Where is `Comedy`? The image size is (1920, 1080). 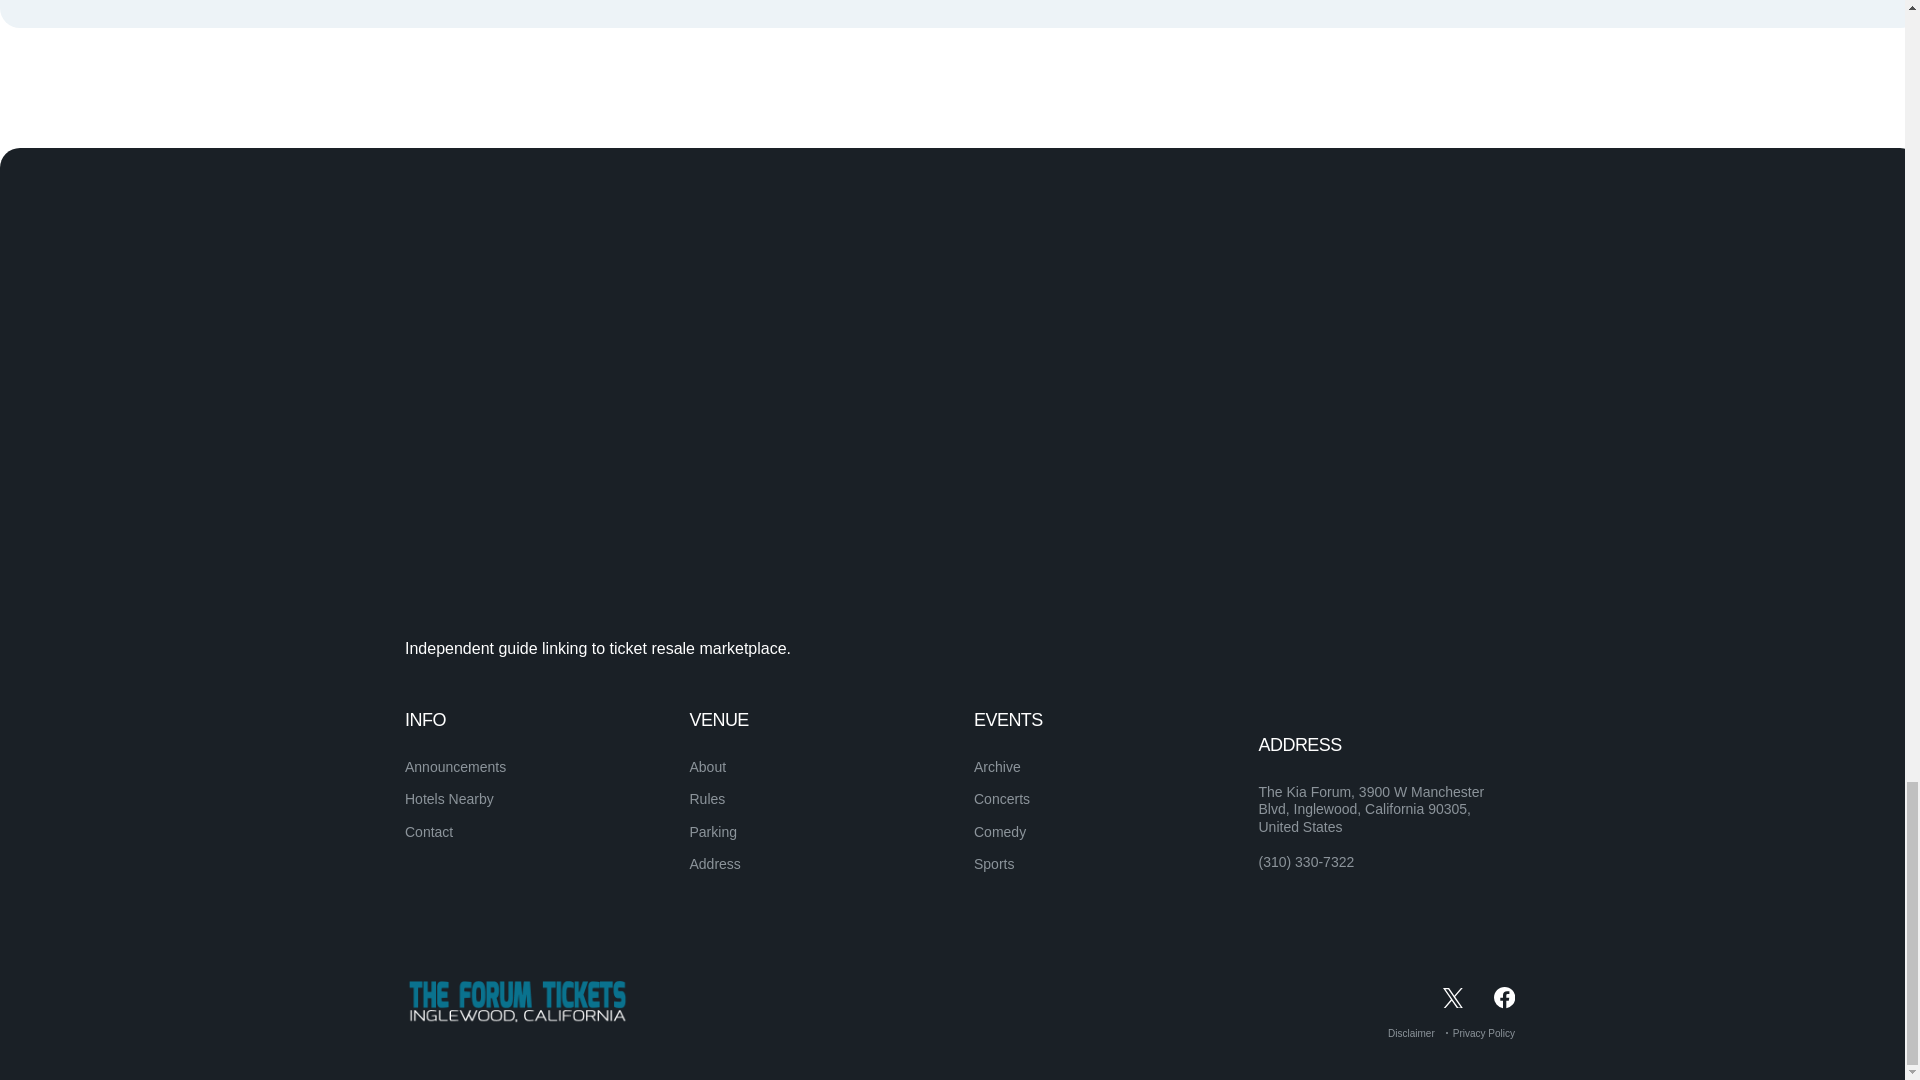 Comedy is located at coordinates (999, 832).